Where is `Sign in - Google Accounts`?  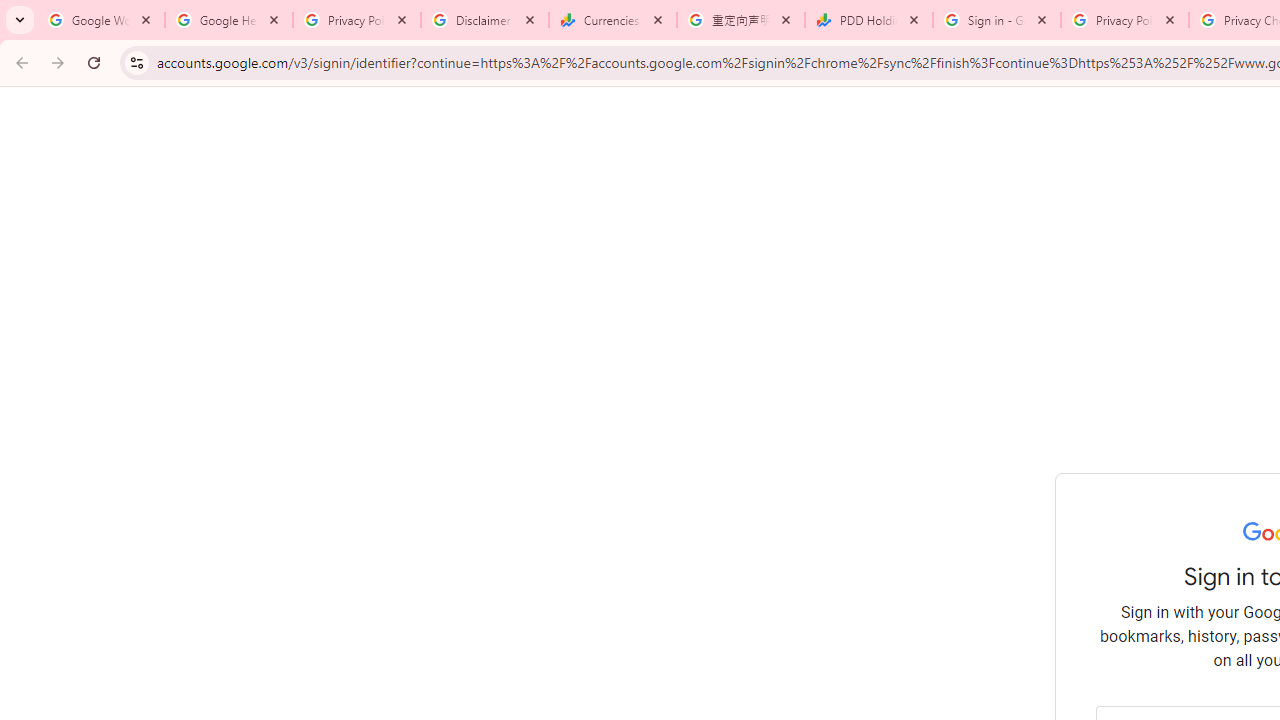
Sign in - Google Accounts is located at coordinates (997, 20).